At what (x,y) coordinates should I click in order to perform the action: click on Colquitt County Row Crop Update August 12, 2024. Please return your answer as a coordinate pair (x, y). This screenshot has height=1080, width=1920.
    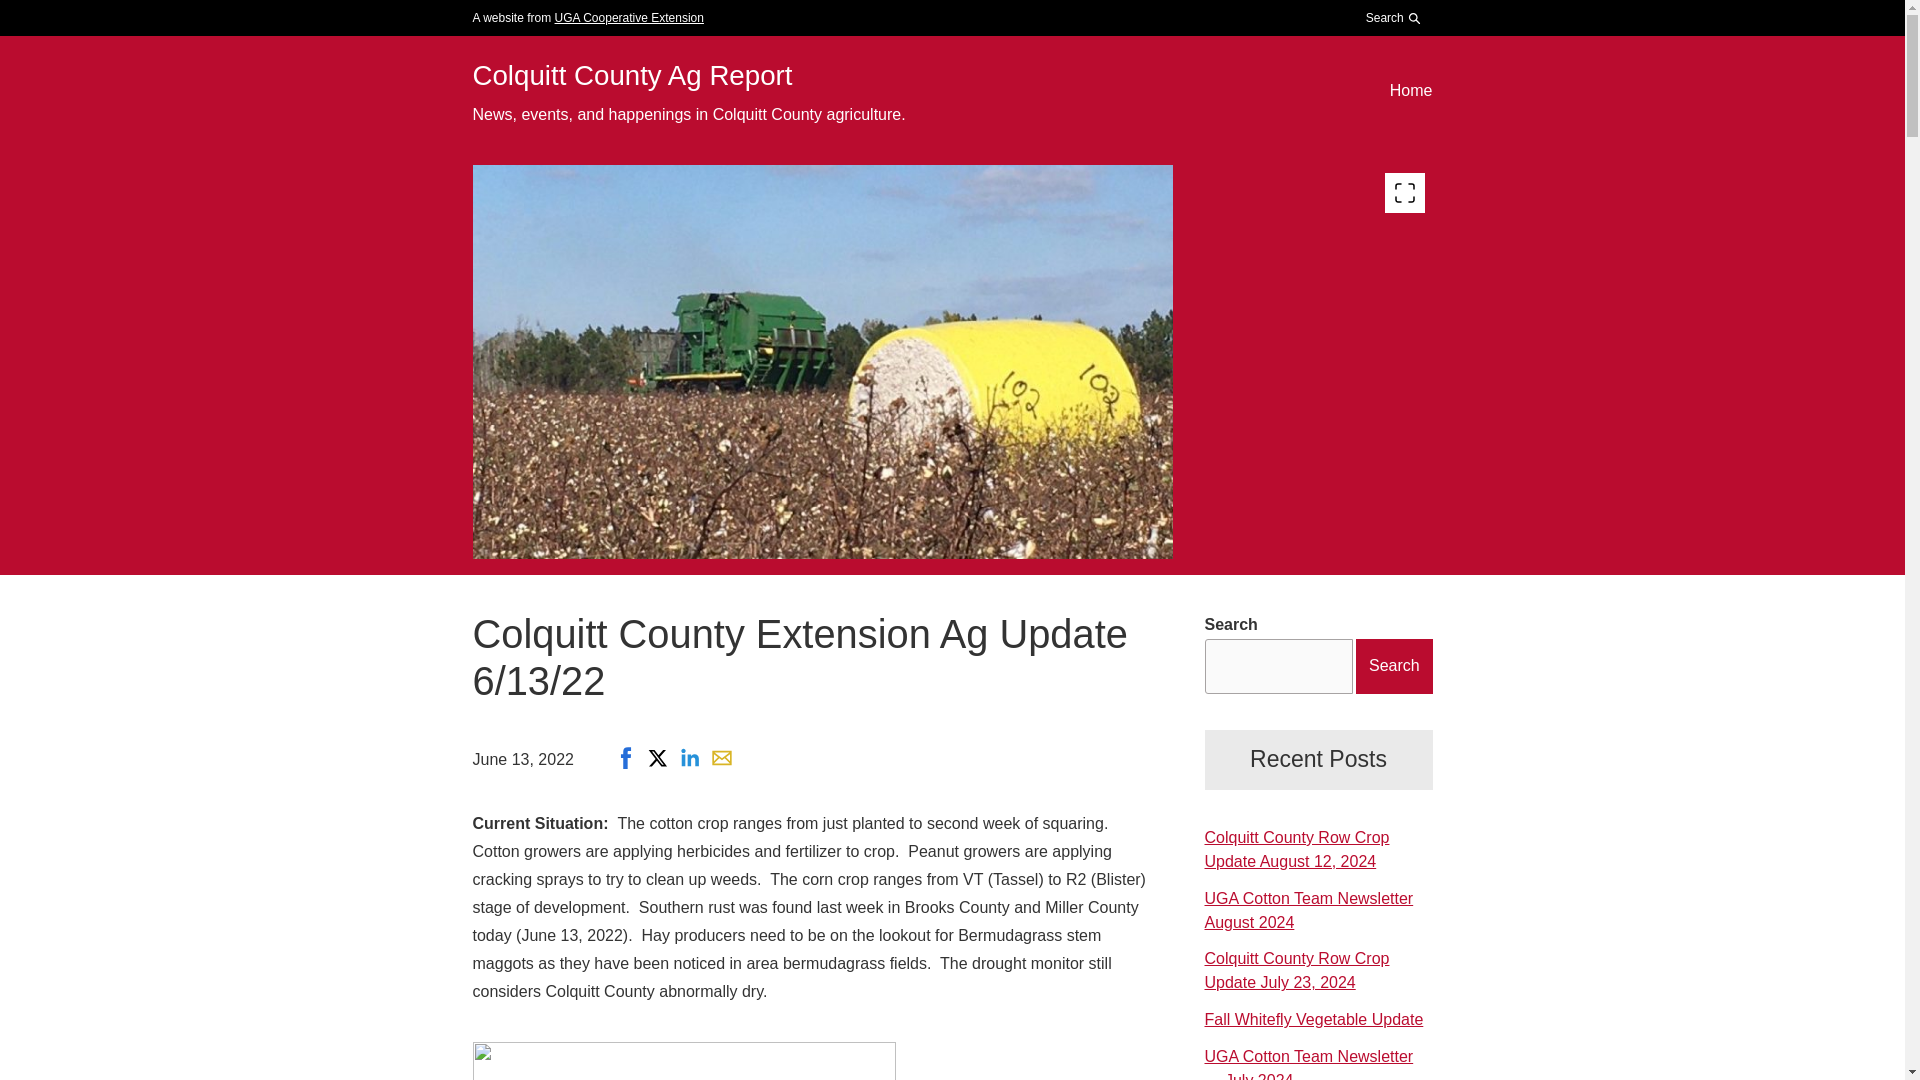
    Looking at the image, I should click on (1296, 850).